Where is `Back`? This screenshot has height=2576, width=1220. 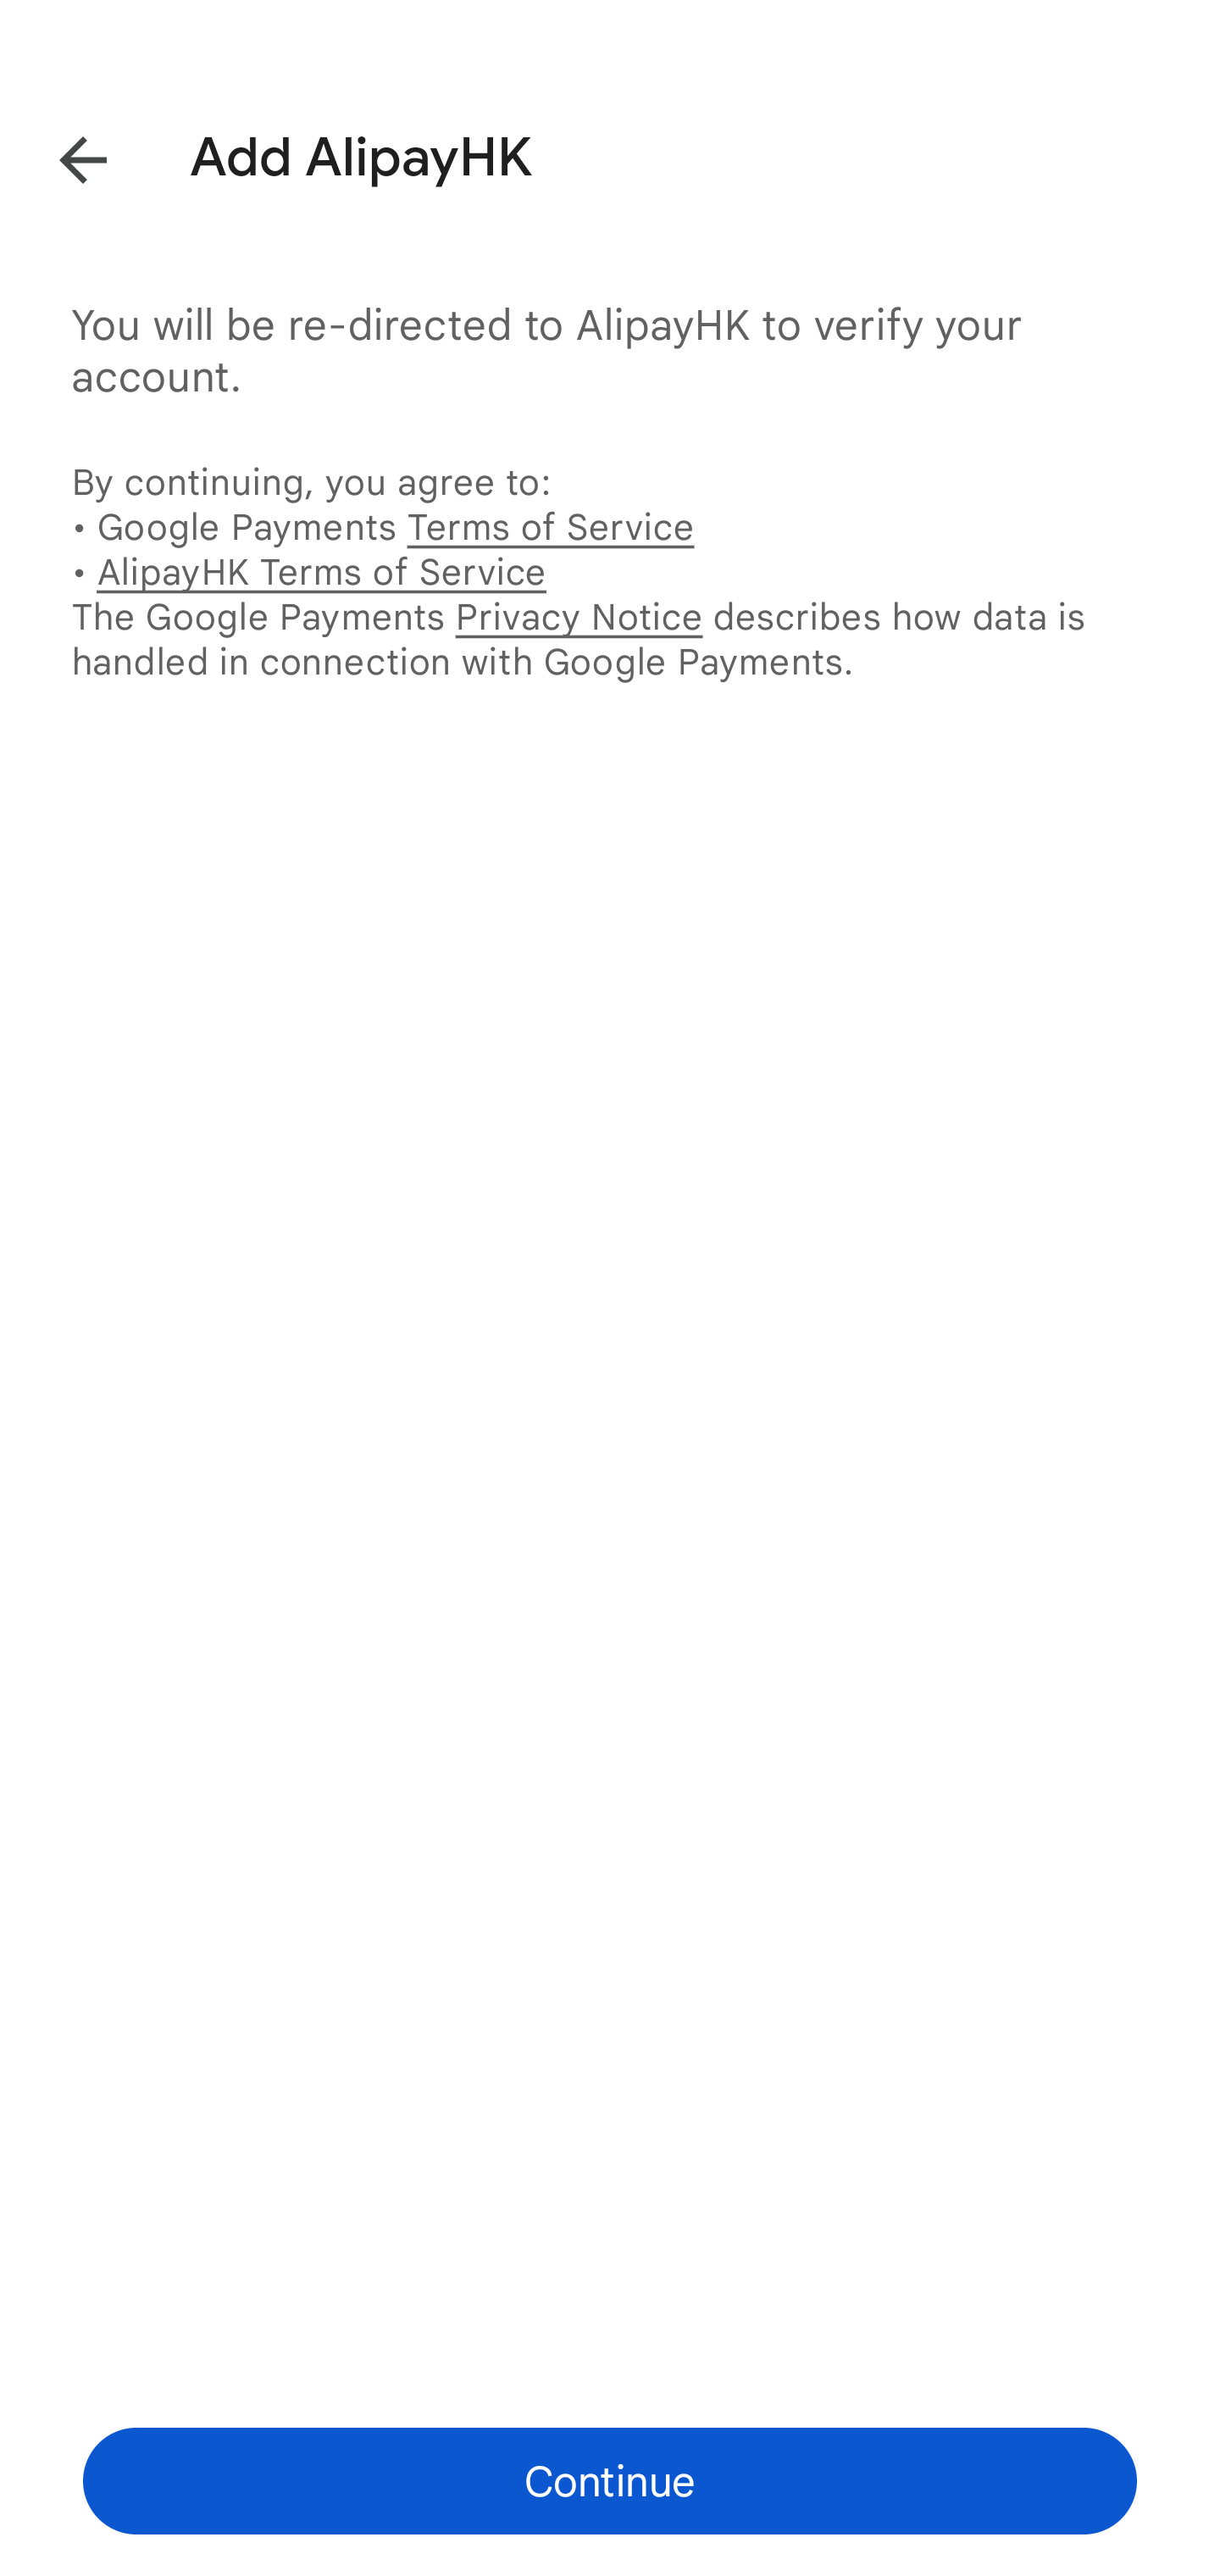 Back is located at coordinates (59, 154).